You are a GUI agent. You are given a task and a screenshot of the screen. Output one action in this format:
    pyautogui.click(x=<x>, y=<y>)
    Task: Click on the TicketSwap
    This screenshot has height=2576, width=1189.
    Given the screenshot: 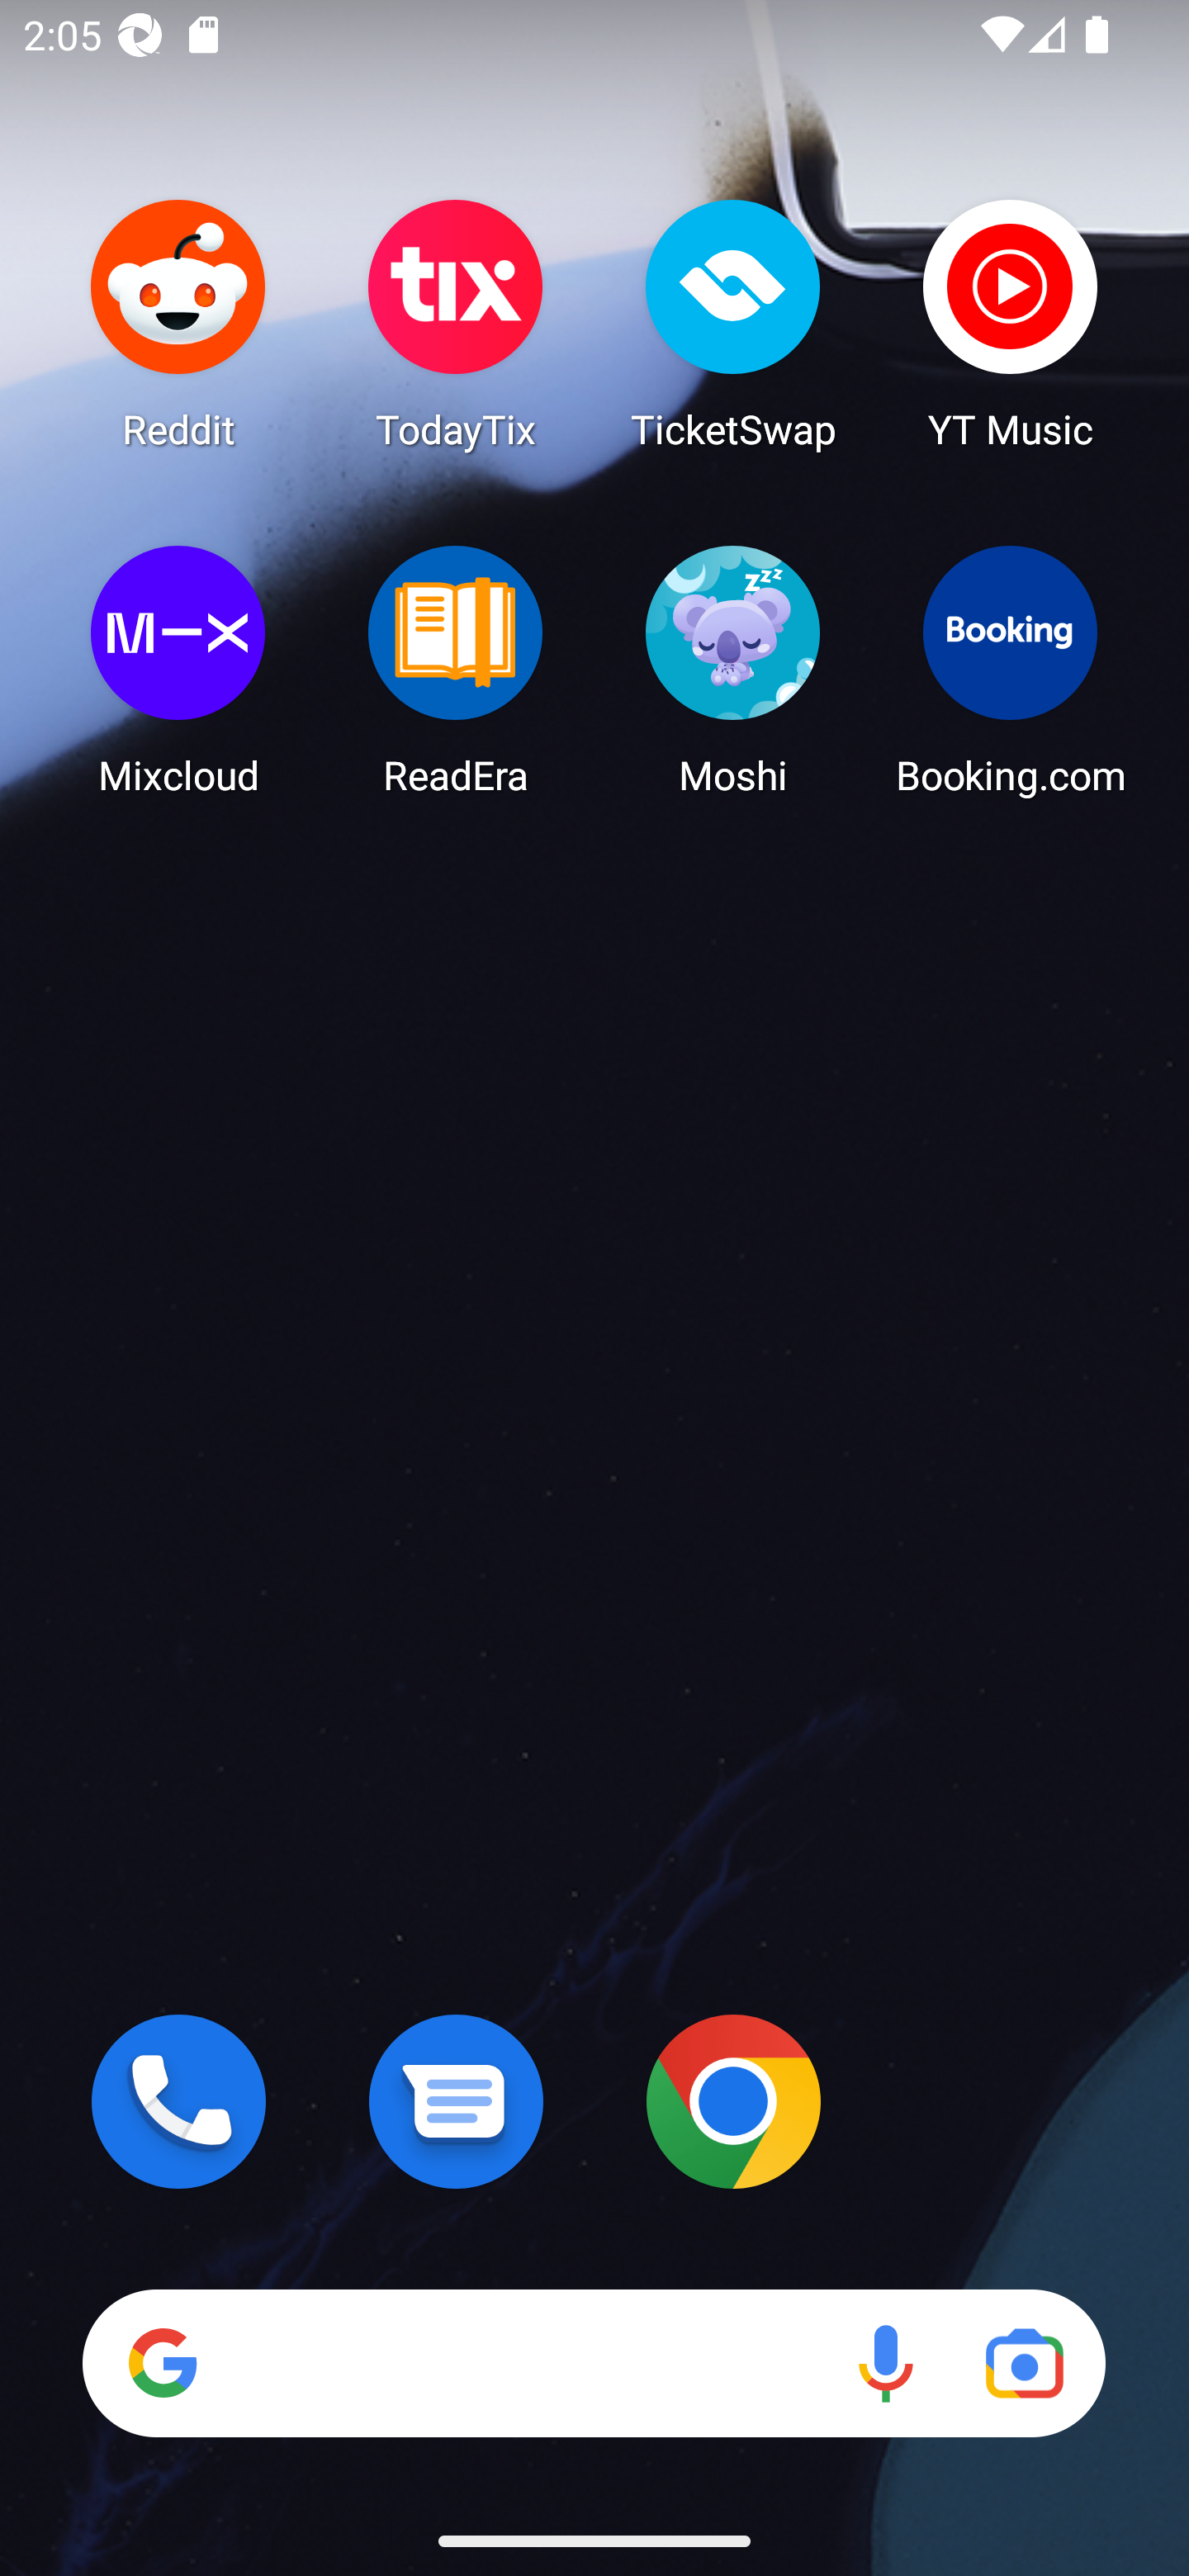 What is the action you would take?
    pyautogui.click(x=733, y=324)
    